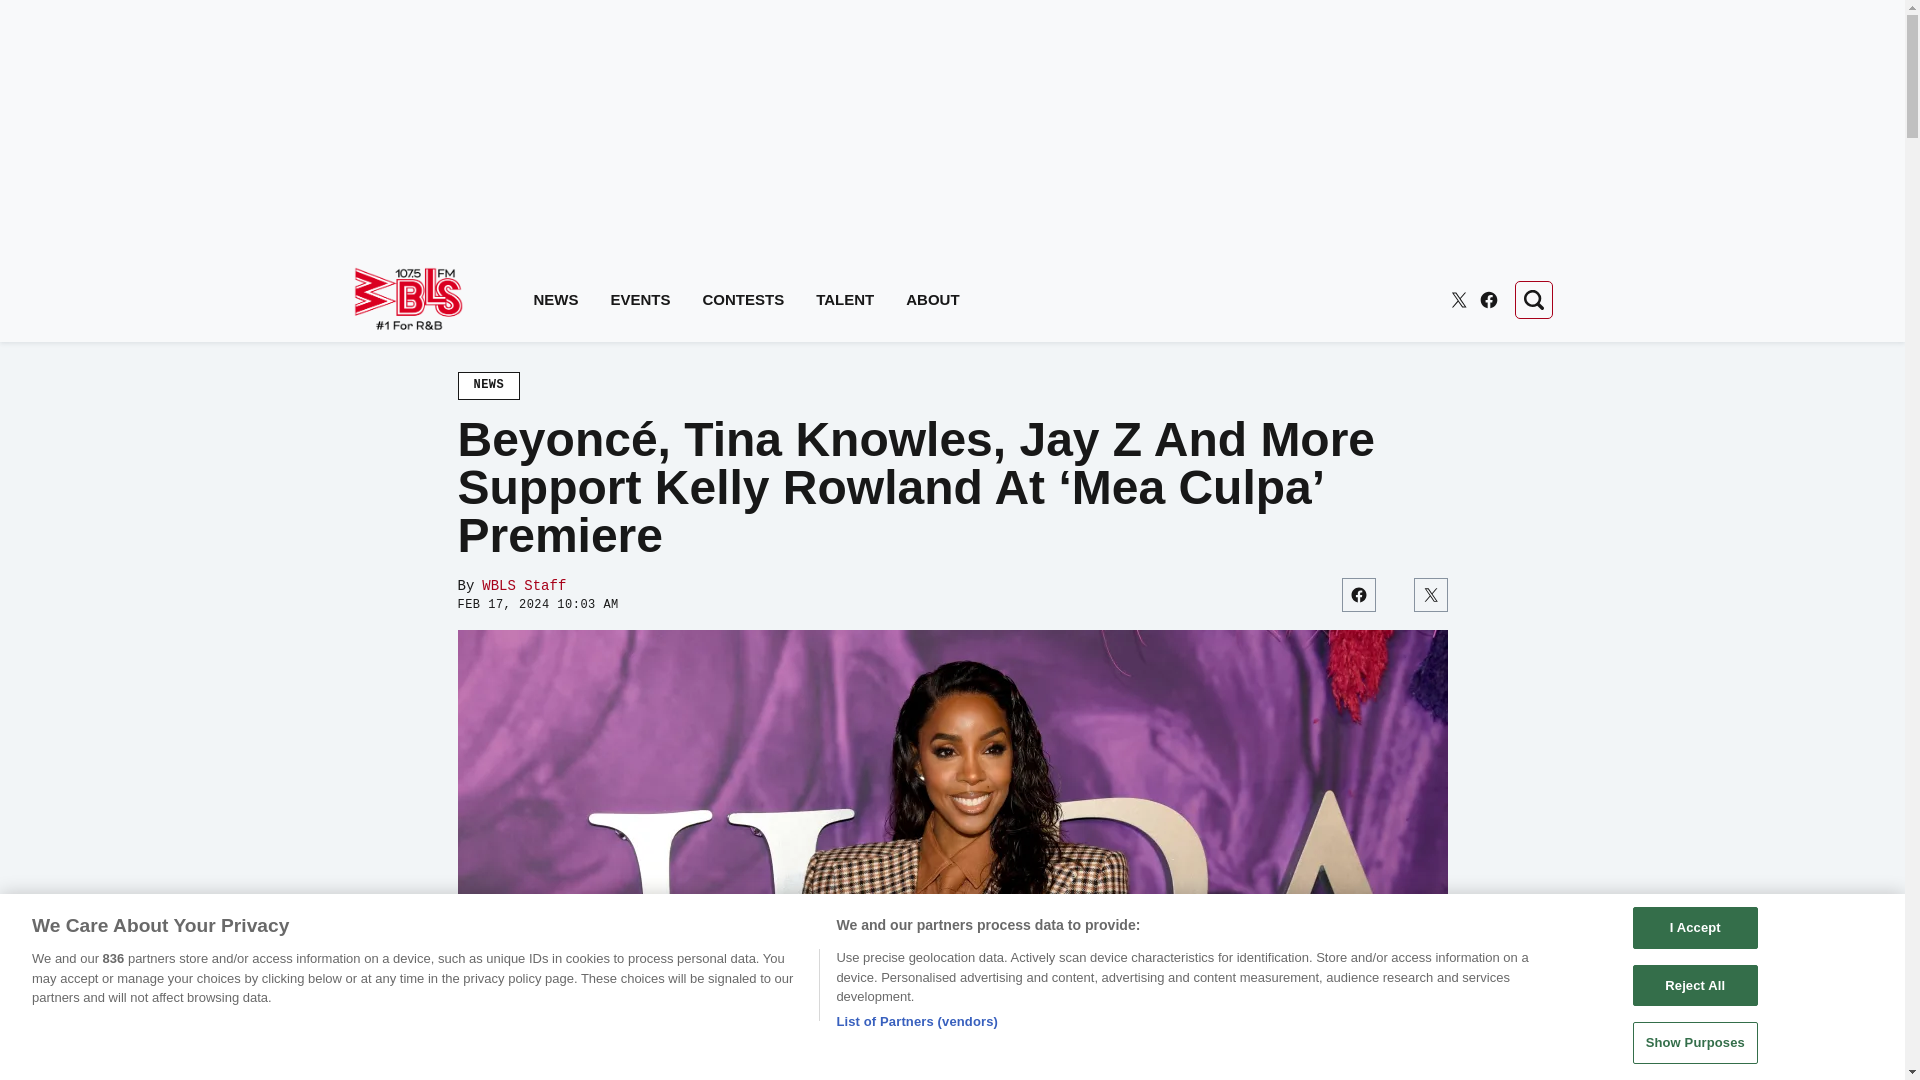 Image resolution: width=1920 pixels, height=1080 pixels. What do you see at coordinates (744, 300) in the screenshot?
I see `CONTESTS` at bounding box center [744, 300].